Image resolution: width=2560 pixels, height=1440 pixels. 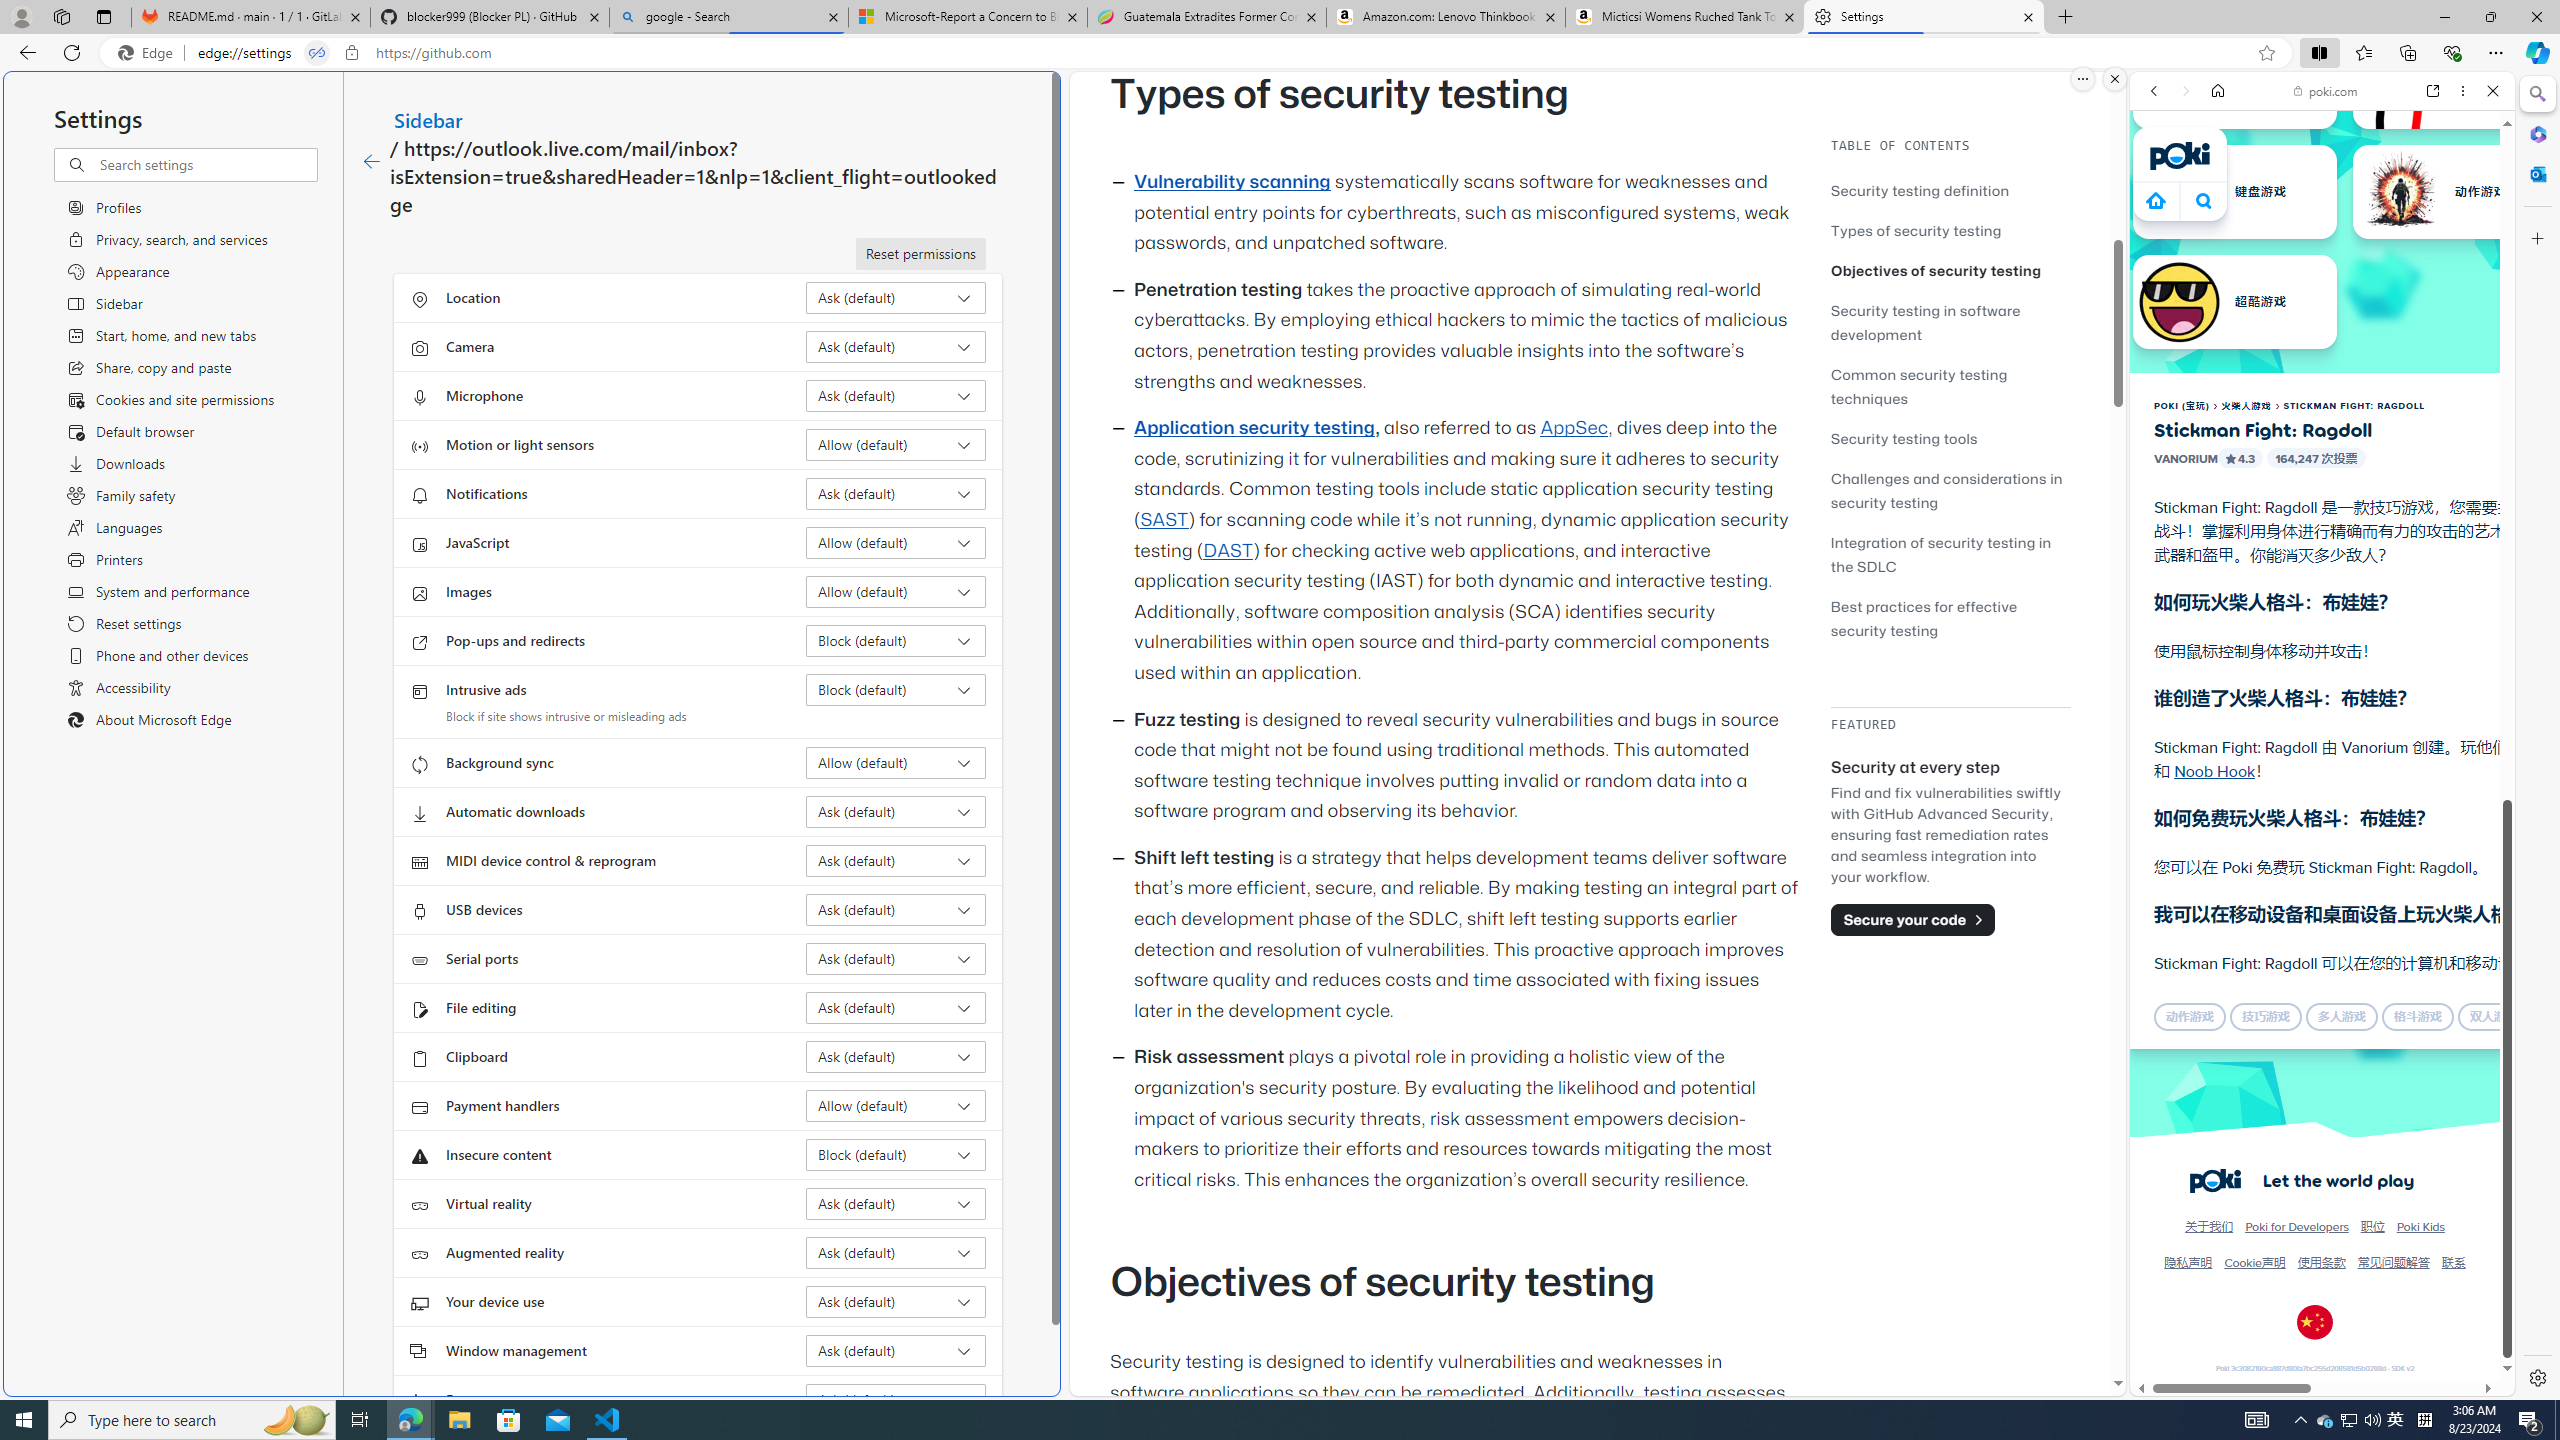 What do you see at coordinates (920, 254) in the screenshot?
I see `Reset permissions` at bounding box center [920, 254].